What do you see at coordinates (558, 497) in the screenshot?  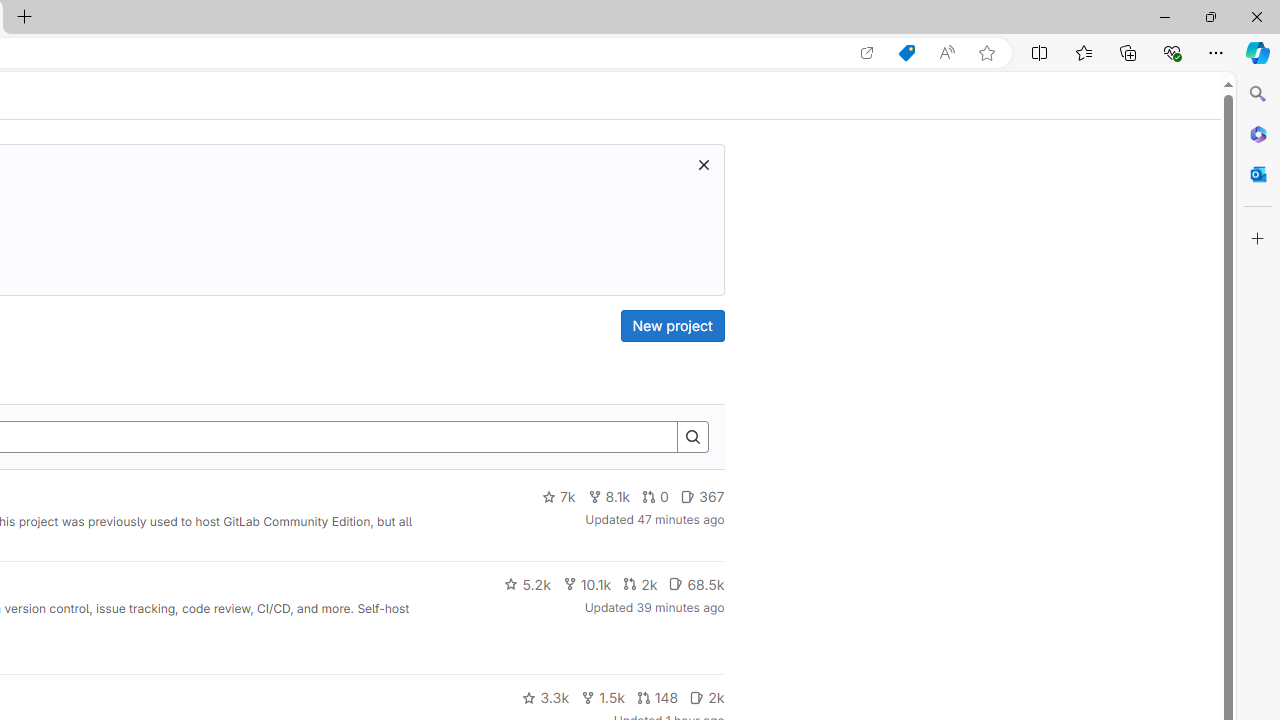 I see `7k` at bounding box center [558, 497].